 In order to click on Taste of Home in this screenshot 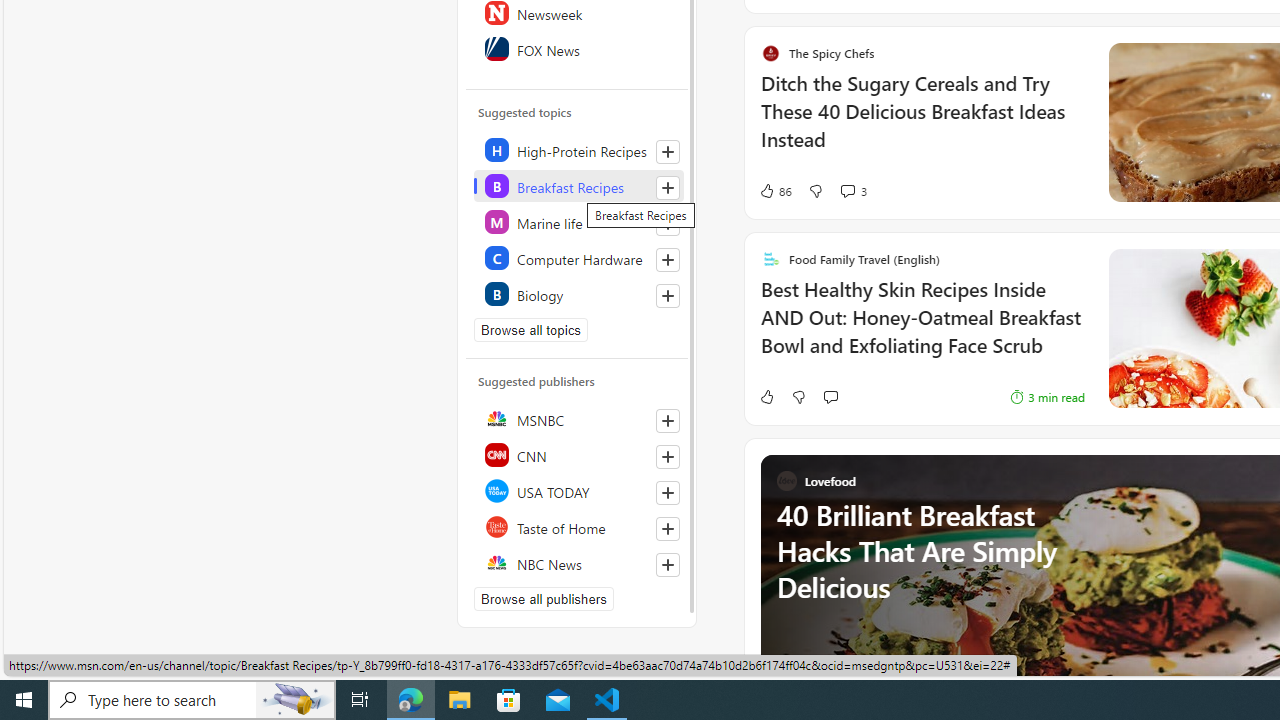, I will do `click(578, 526)`.